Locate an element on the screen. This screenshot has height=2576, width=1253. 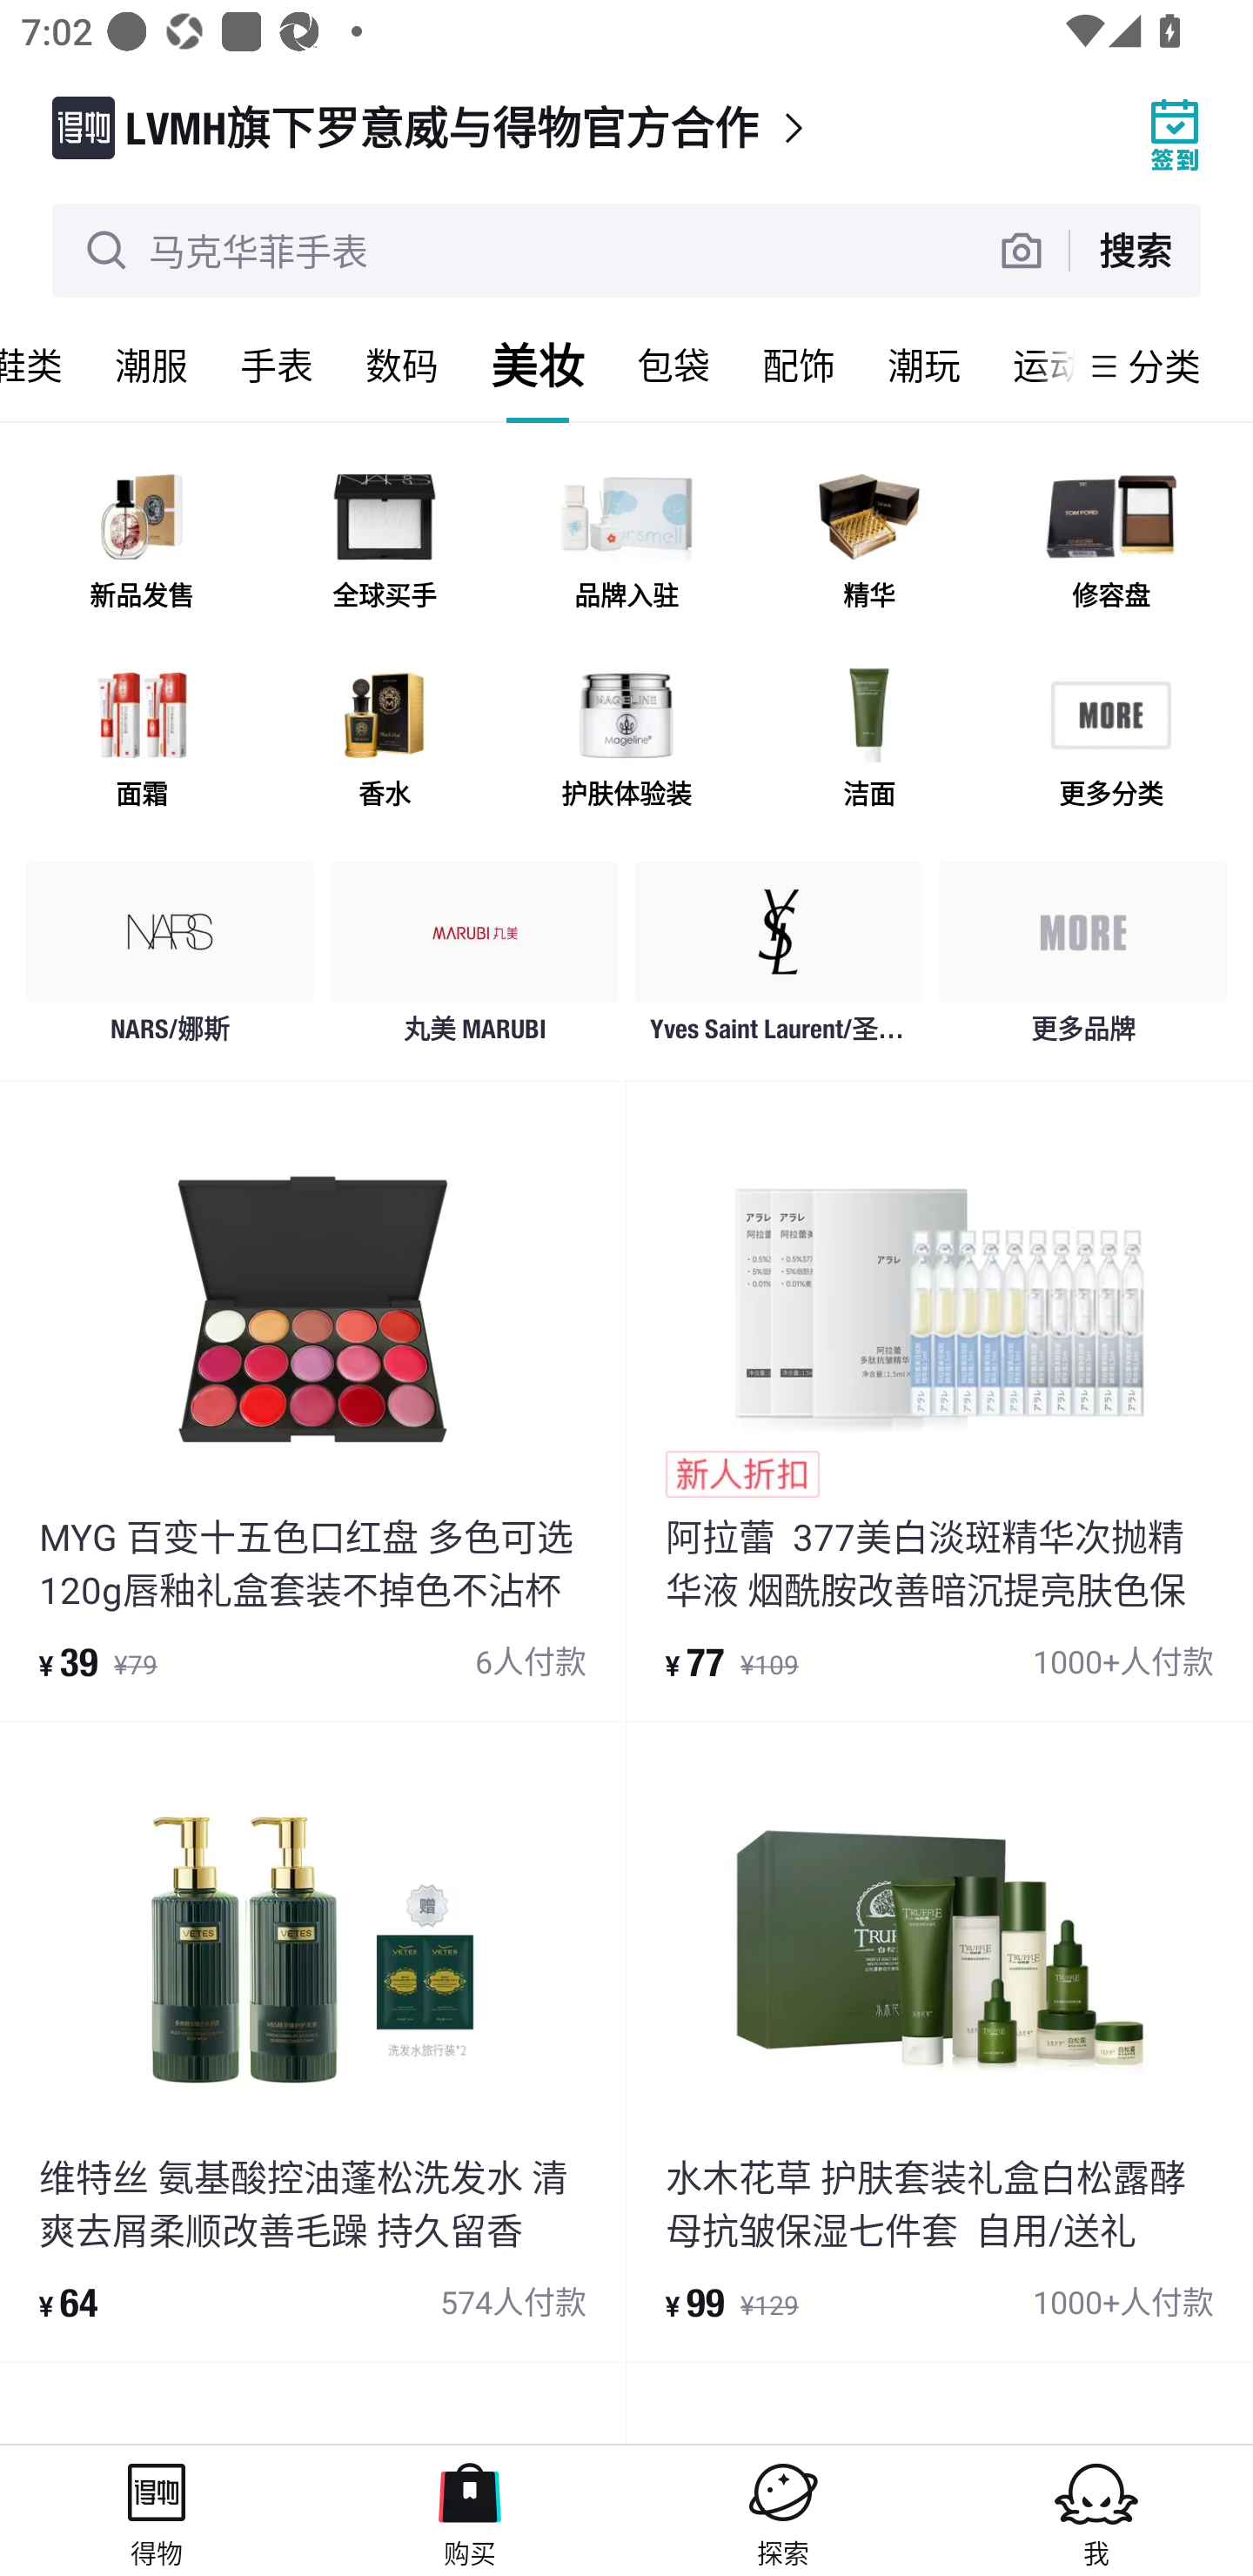
丸美 MARUBI is located at coordinates (475, 959).